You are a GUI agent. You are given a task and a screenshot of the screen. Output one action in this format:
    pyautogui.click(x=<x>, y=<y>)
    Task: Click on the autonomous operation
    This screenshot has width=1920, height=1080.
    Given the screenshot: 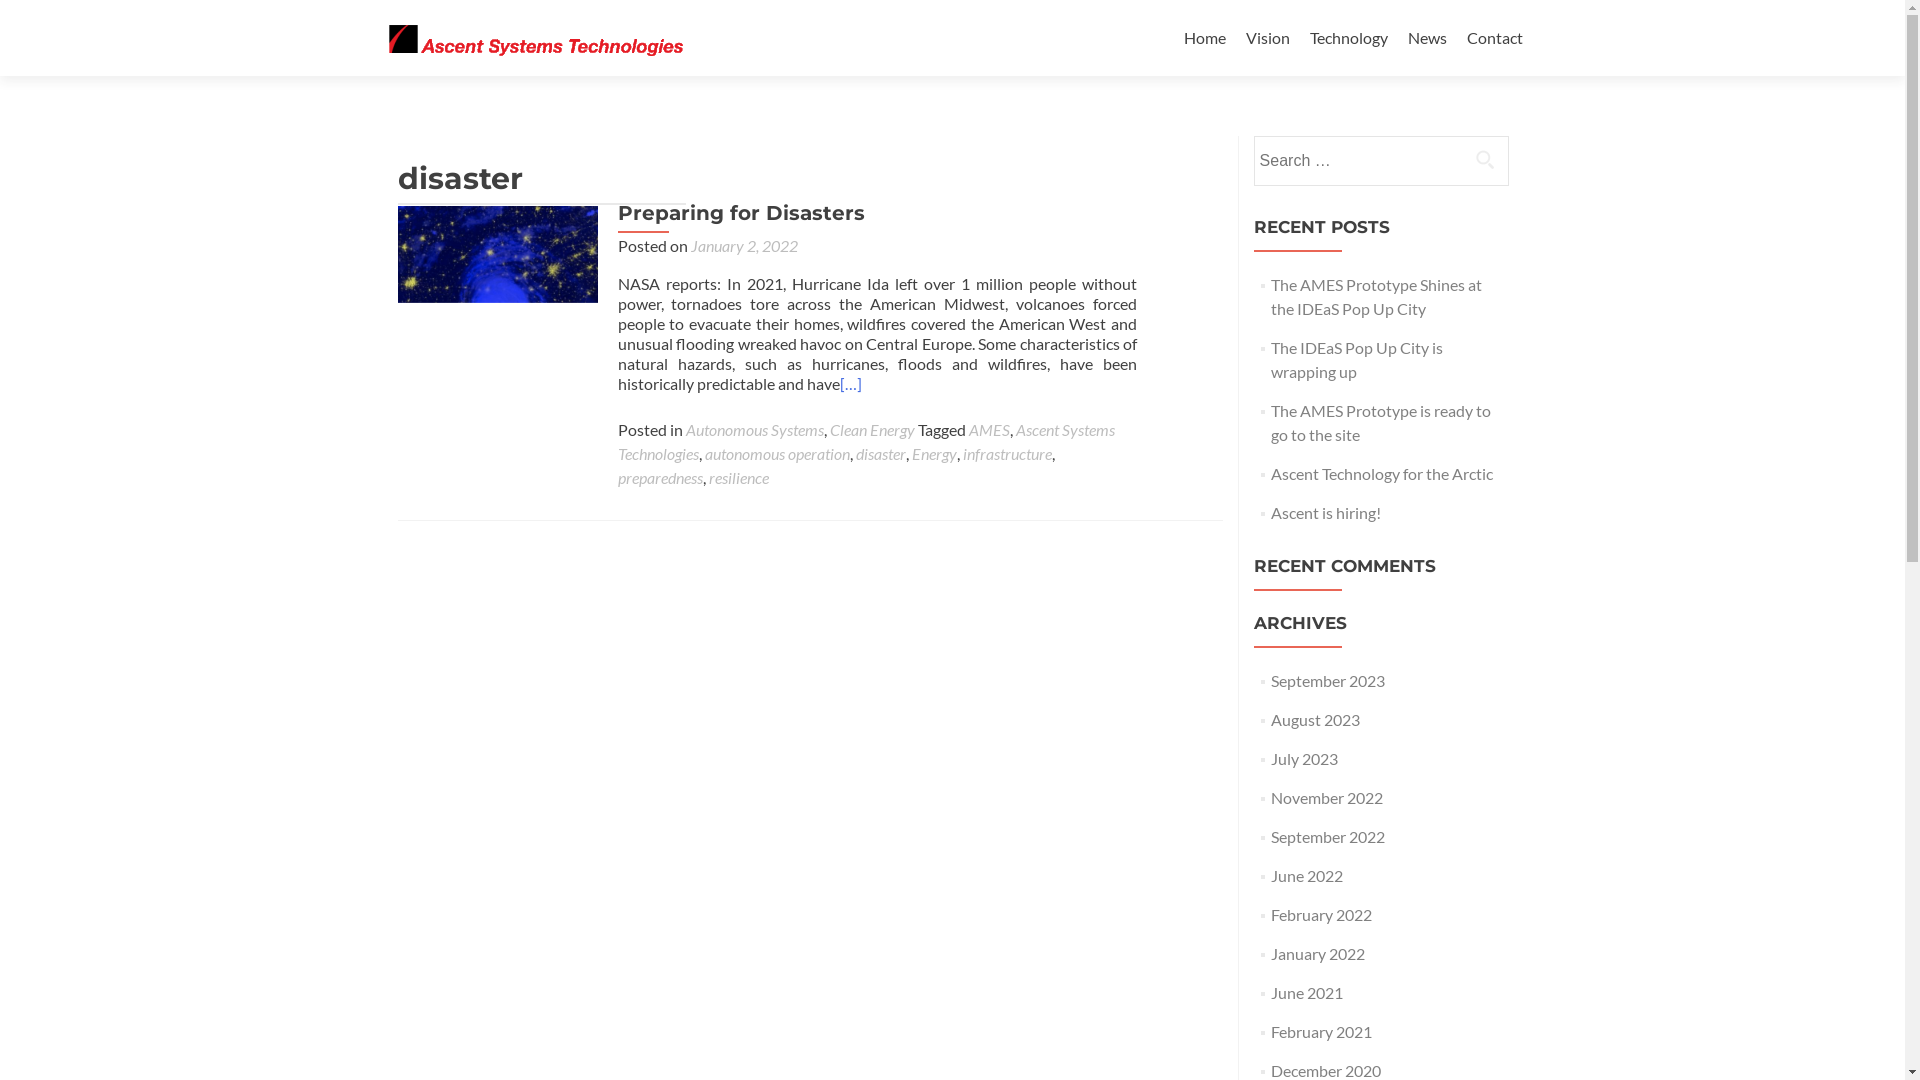 What is the action you would take?
    pyautogui.click(x=776, y=454)
    